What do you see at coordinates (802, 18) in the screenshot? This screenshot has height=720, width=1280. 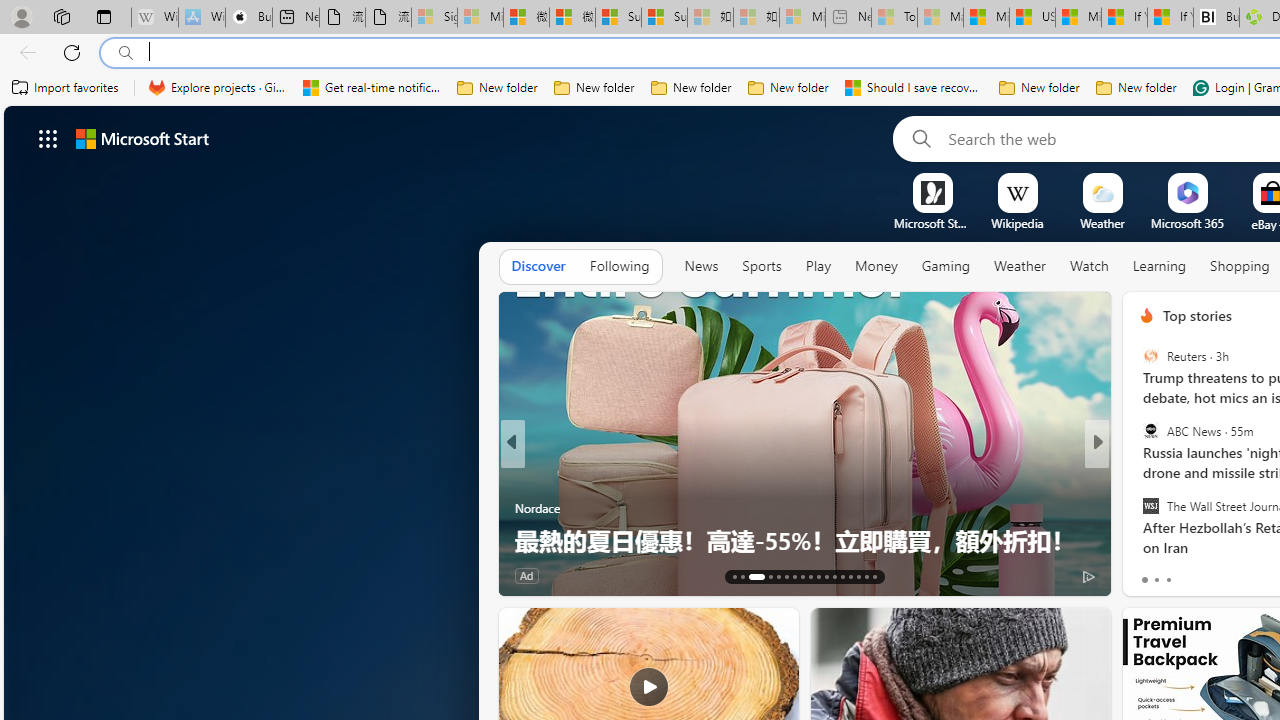 I see `Microsoft account | Account Checkup - Sleeping` at bounding box center [802, 18].